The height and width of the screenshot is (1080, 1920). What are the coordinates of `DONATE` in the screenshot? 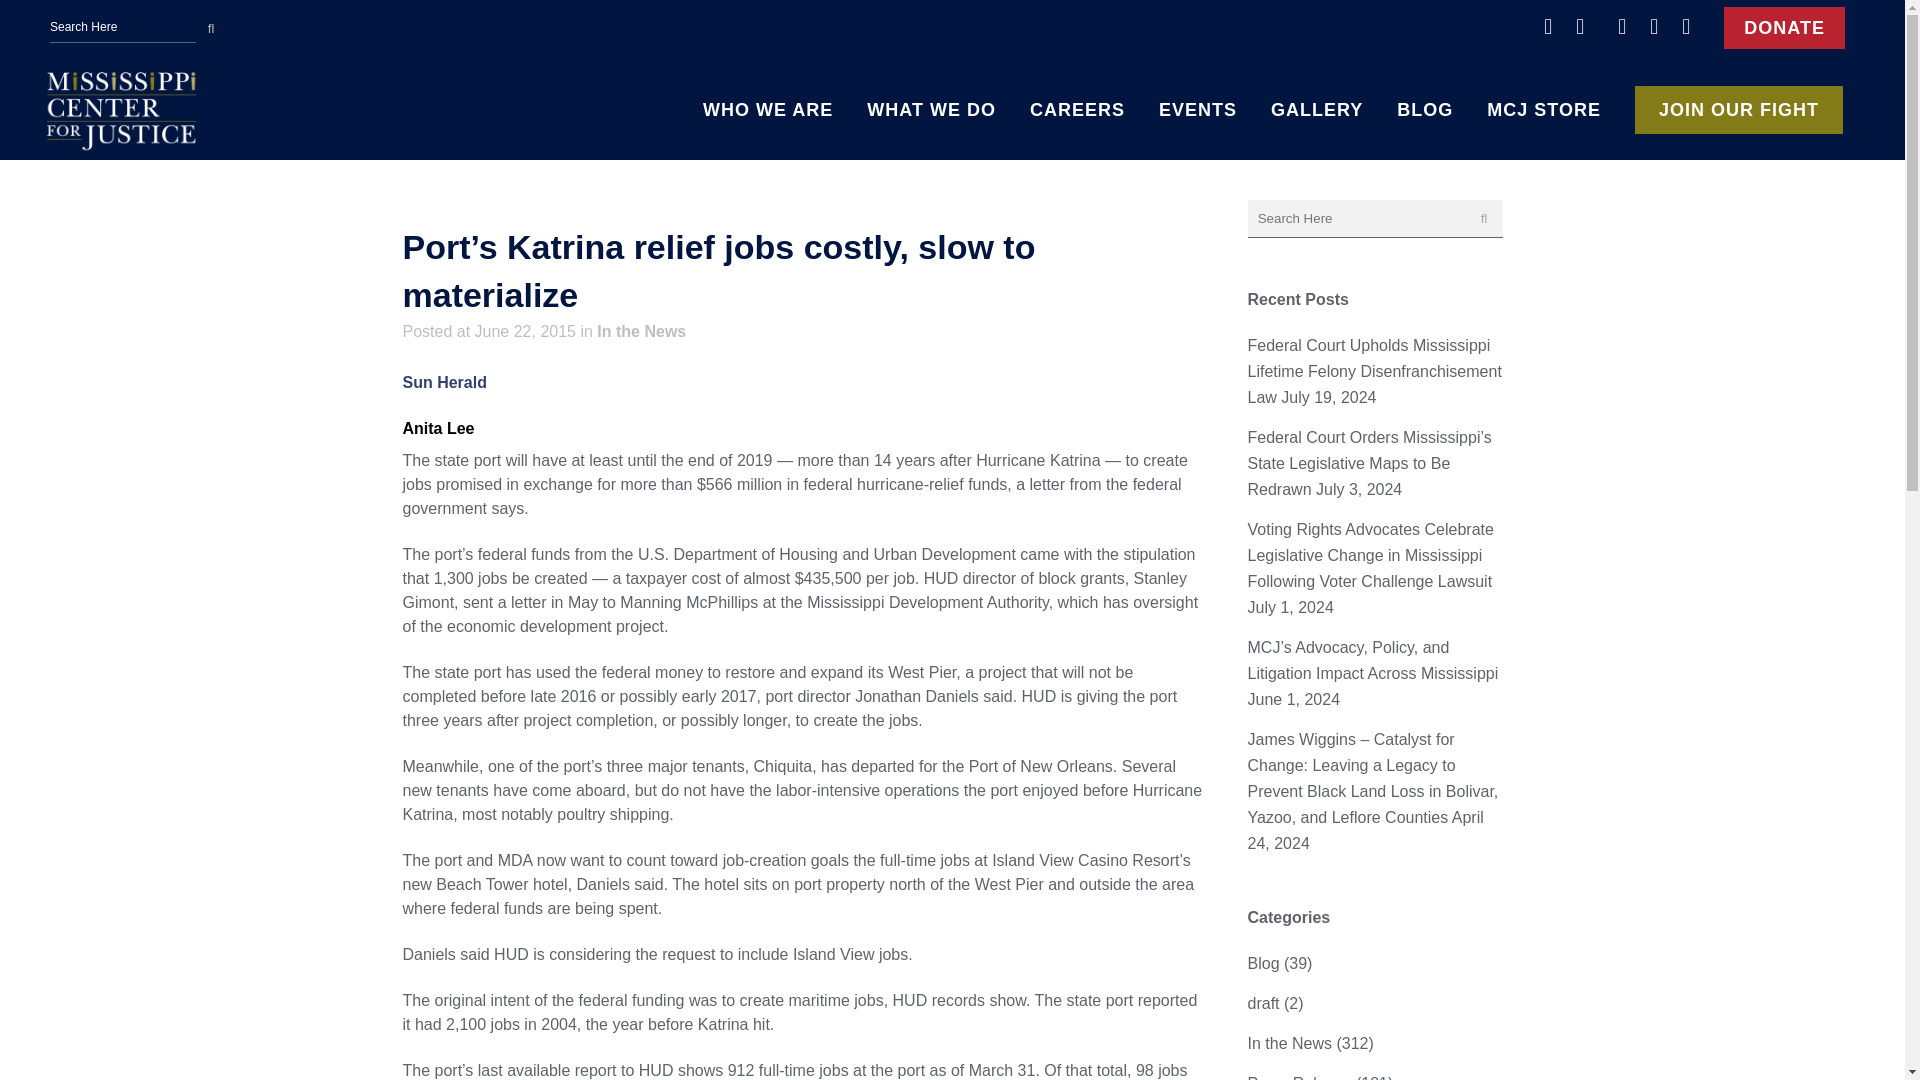 It's located at (1784, 27).